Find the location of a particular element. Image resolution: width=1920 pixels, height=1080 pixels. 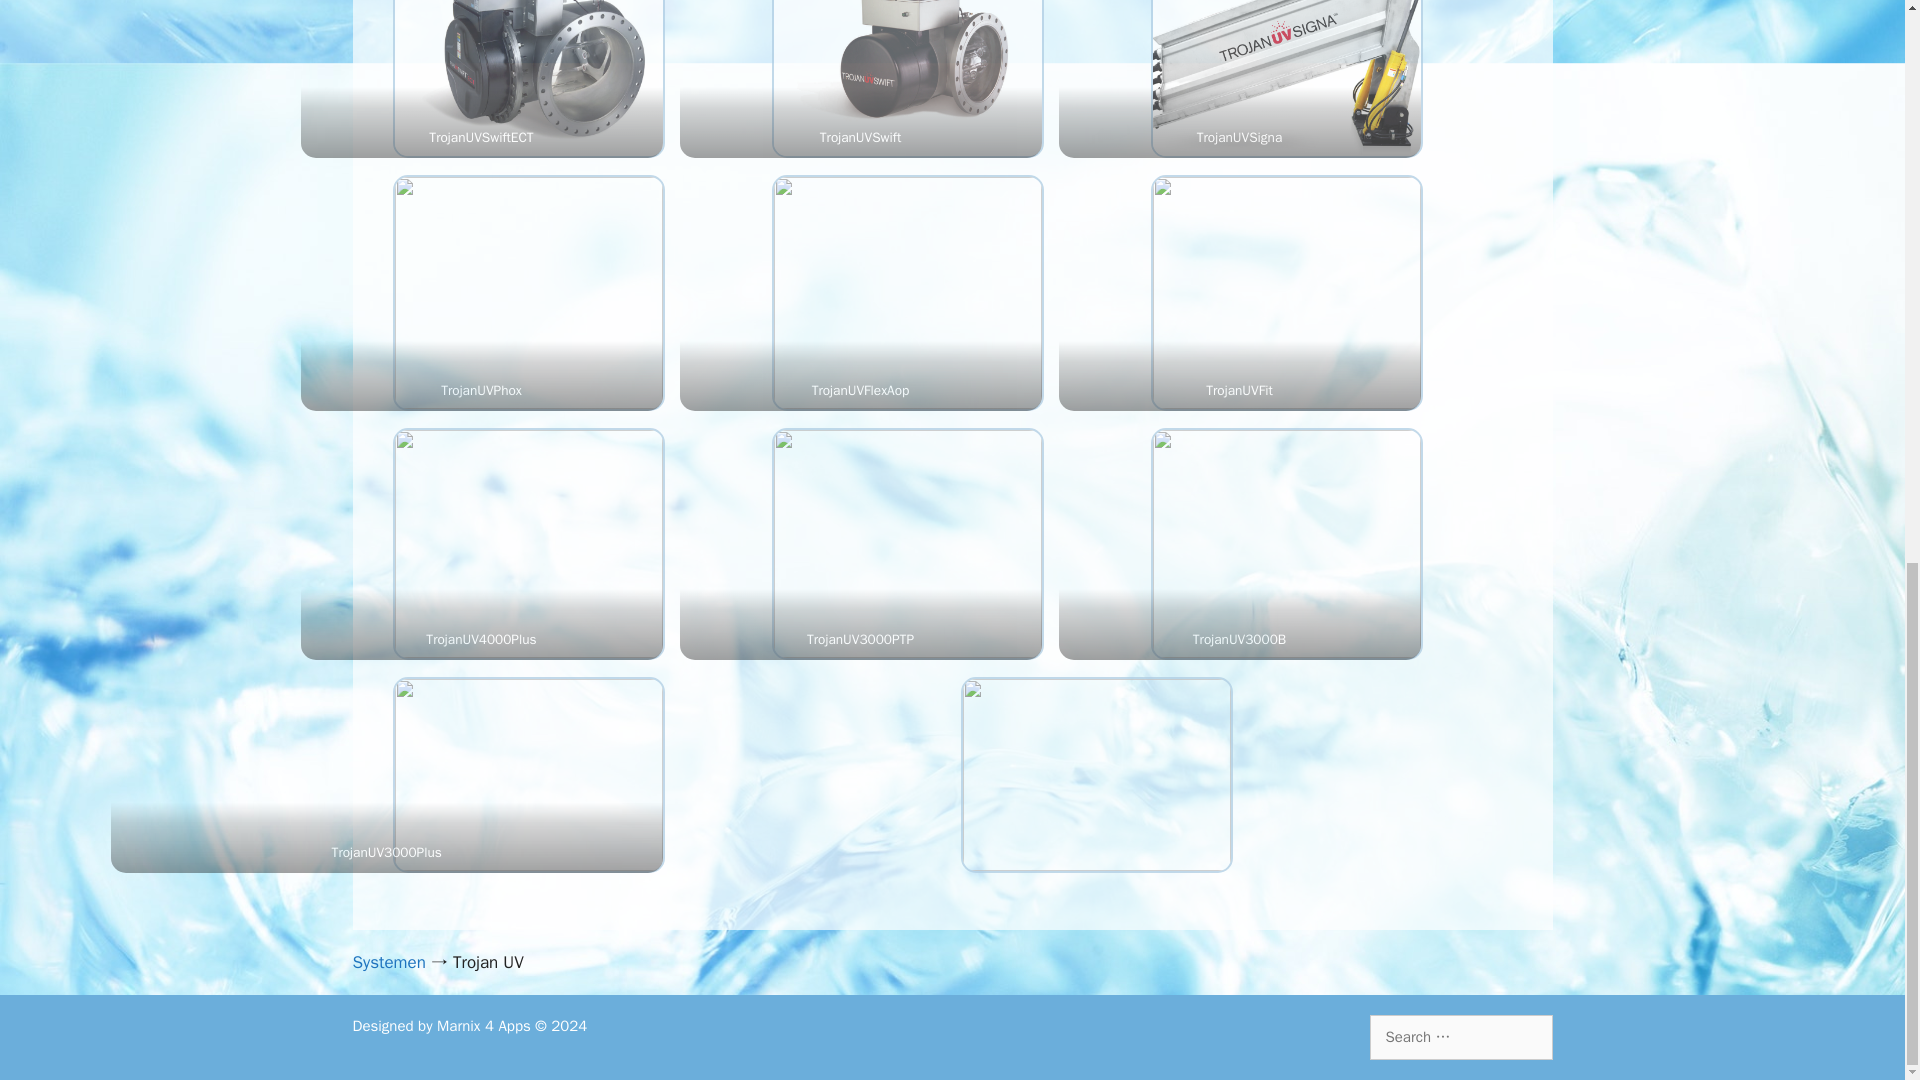

Systemen is located at coordinates (388, 962).